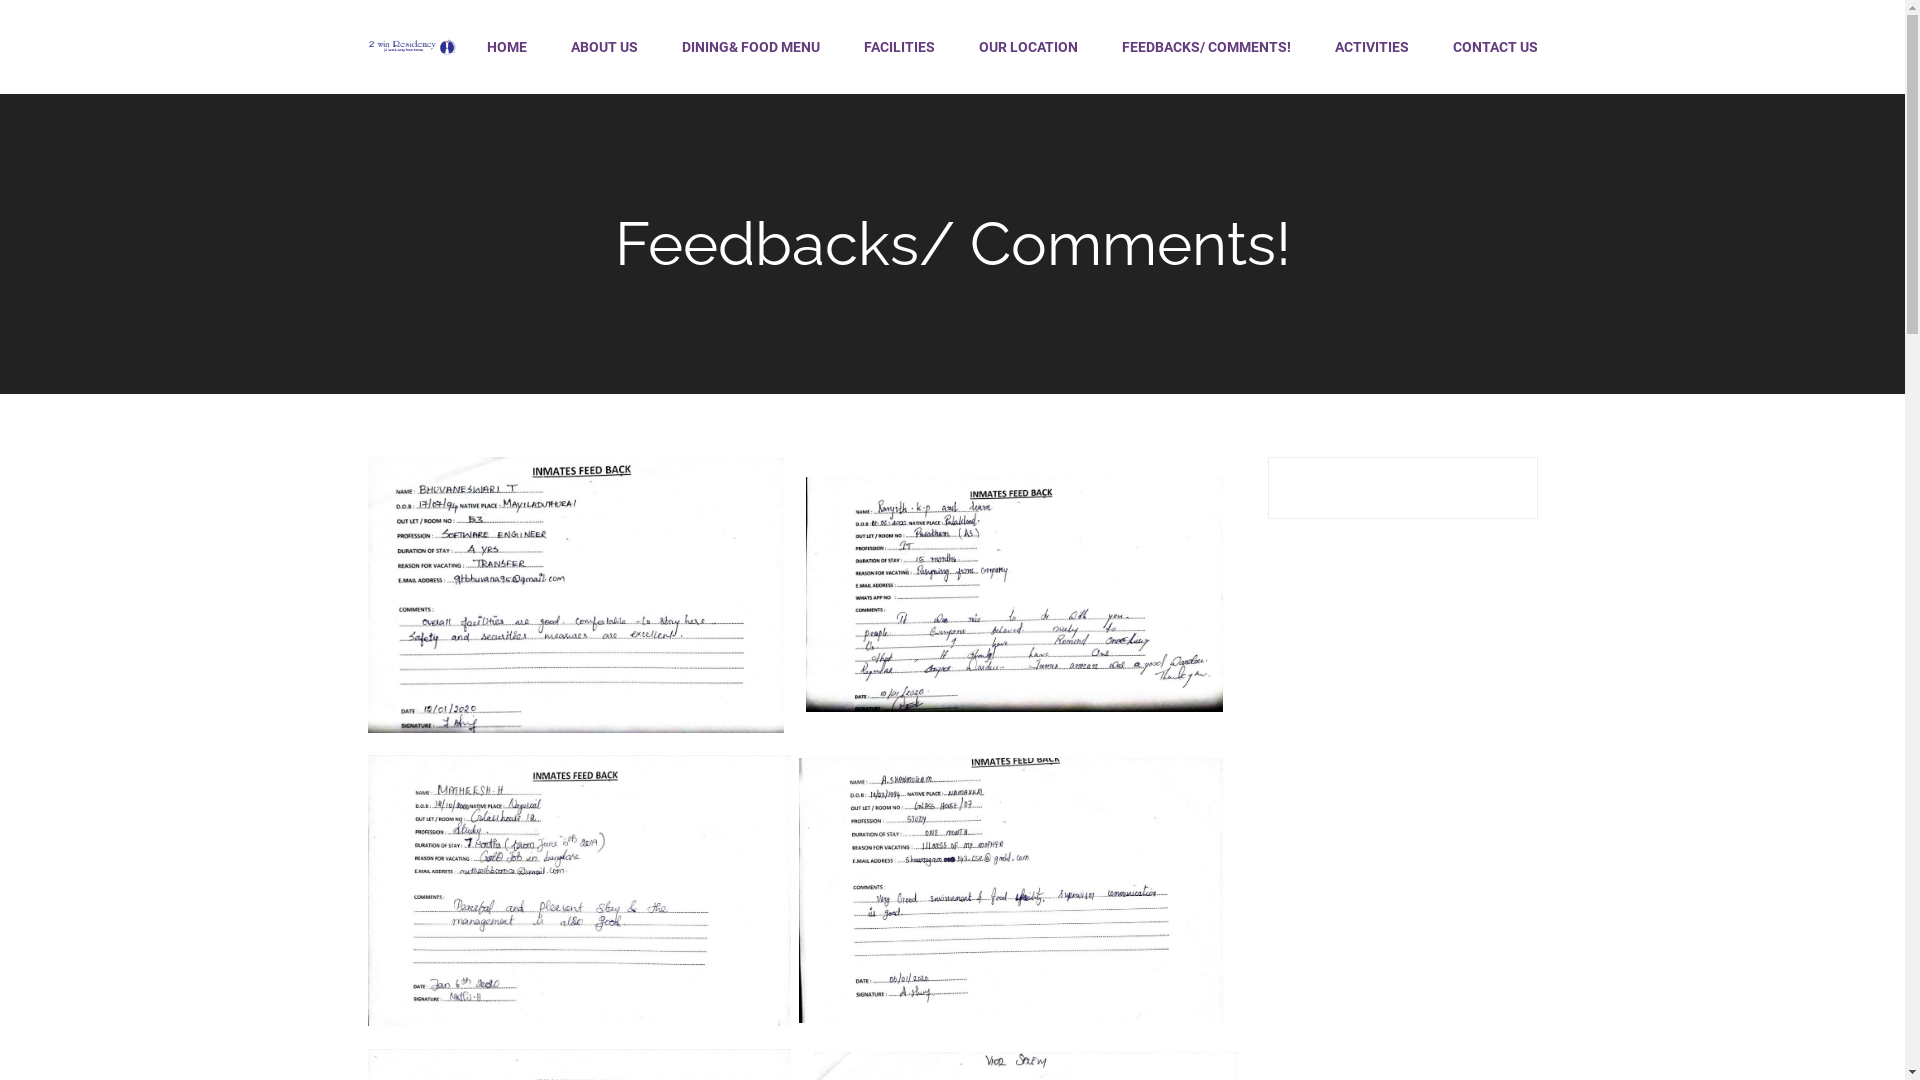  Describe the element at coordinates (1484, 52) in the screenshot. I see `CONTACT US` at that location.